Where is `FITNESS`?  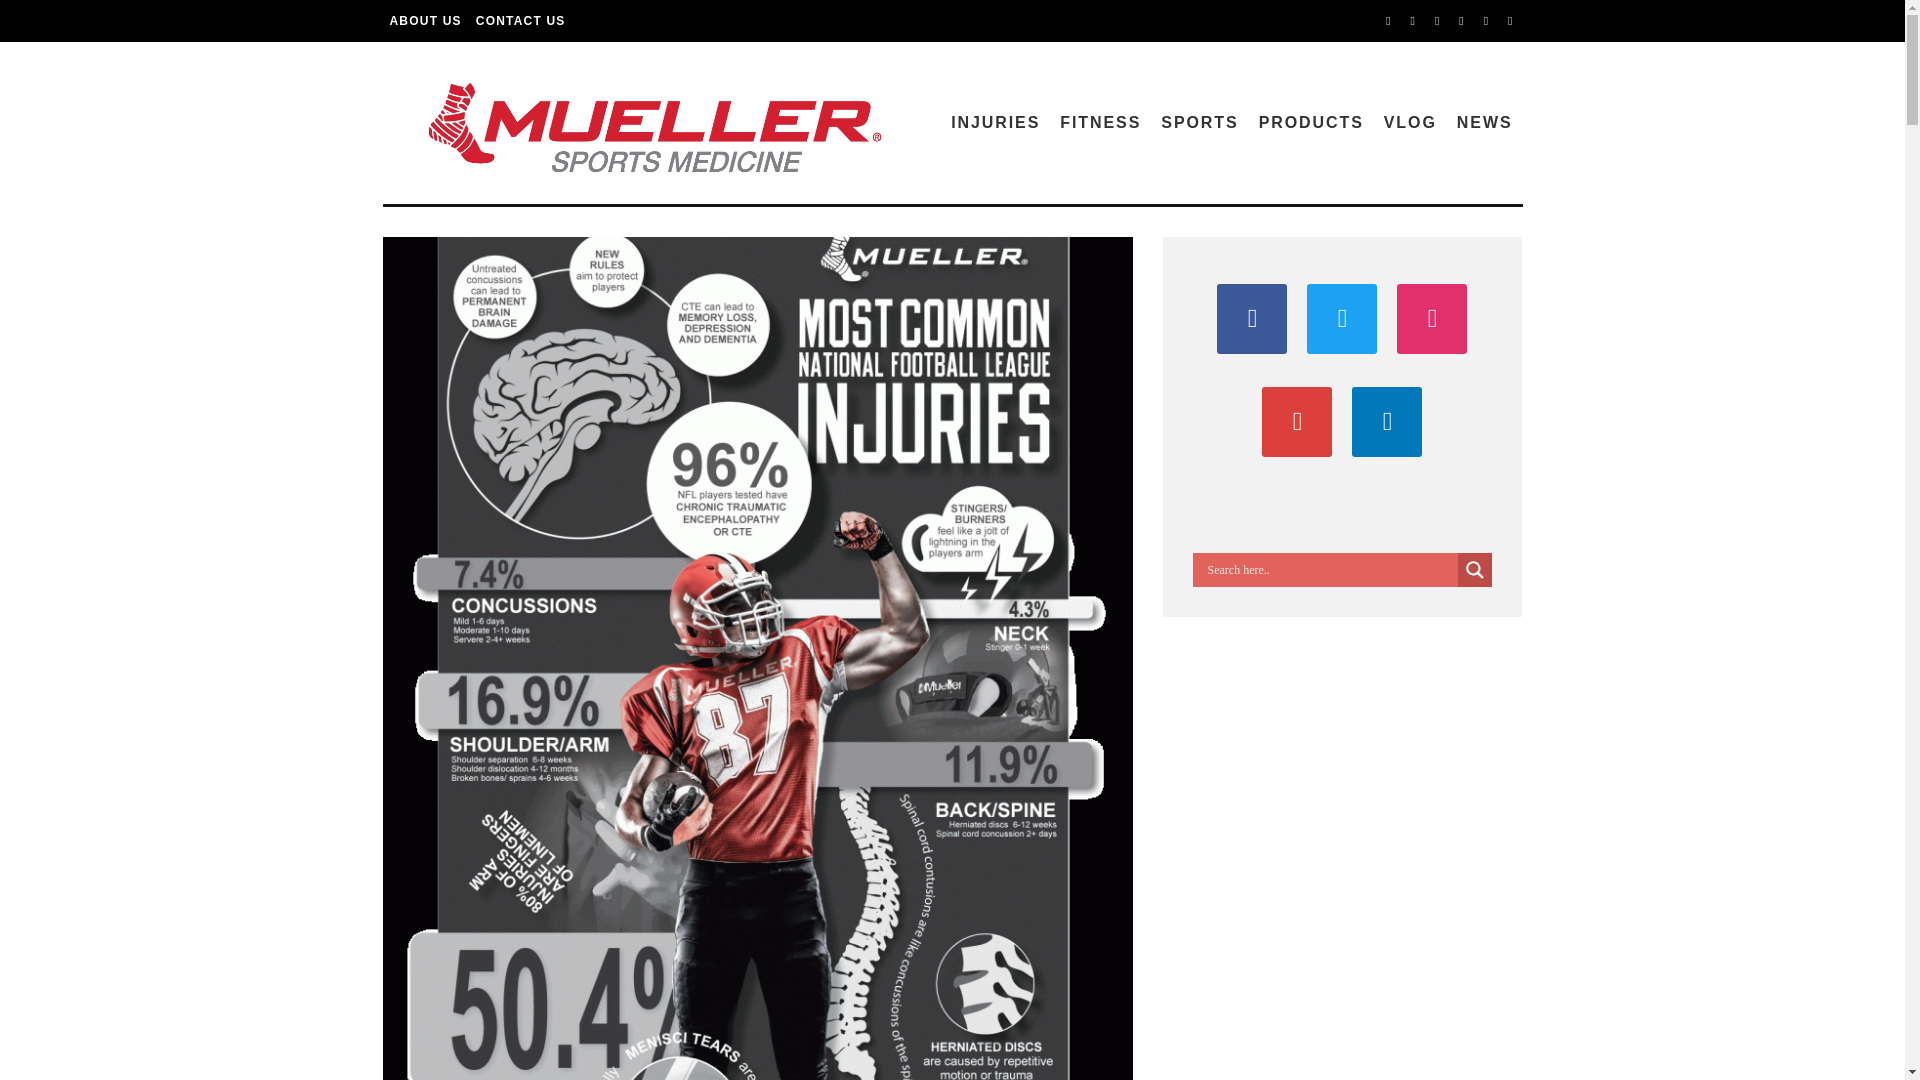
FITNESS is located at coordinates (1100, 122).